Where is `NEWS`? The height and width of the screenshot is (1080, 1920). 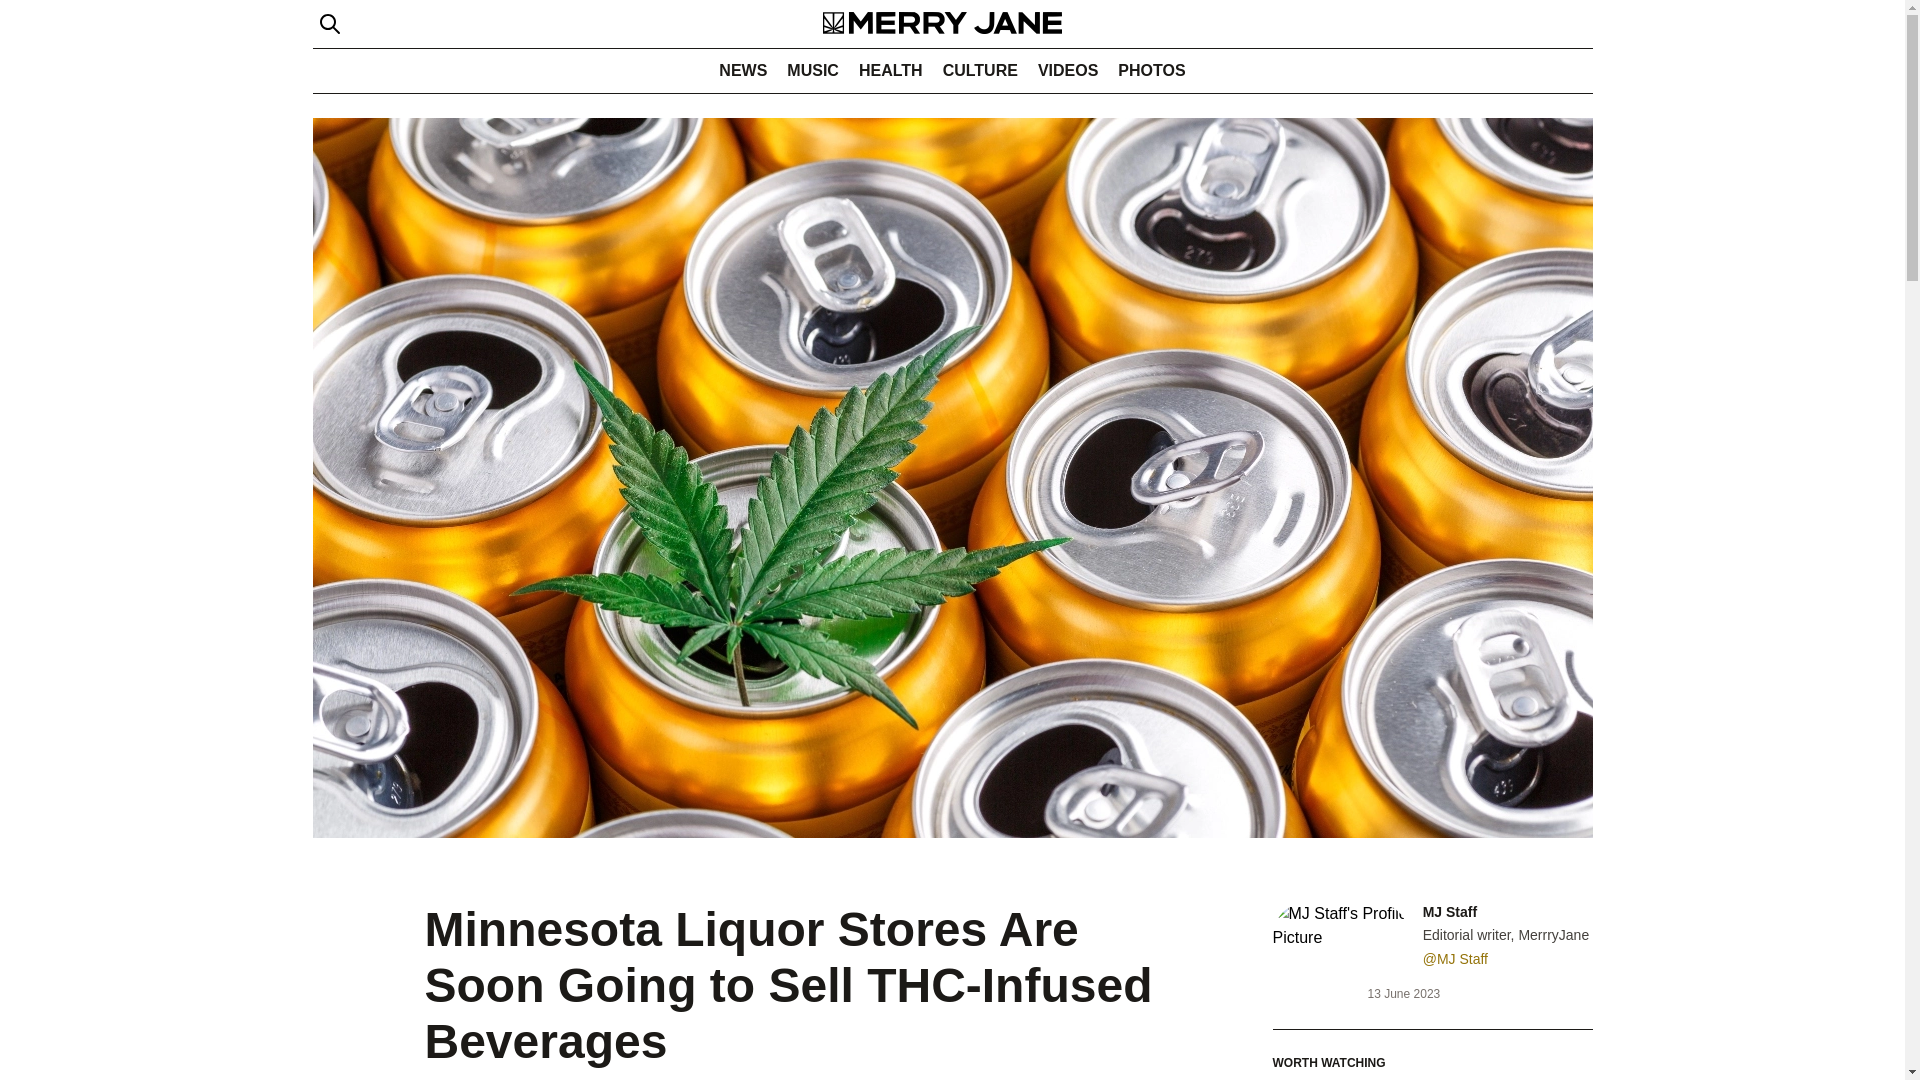 NEWS is located at coordinates (742, 70).